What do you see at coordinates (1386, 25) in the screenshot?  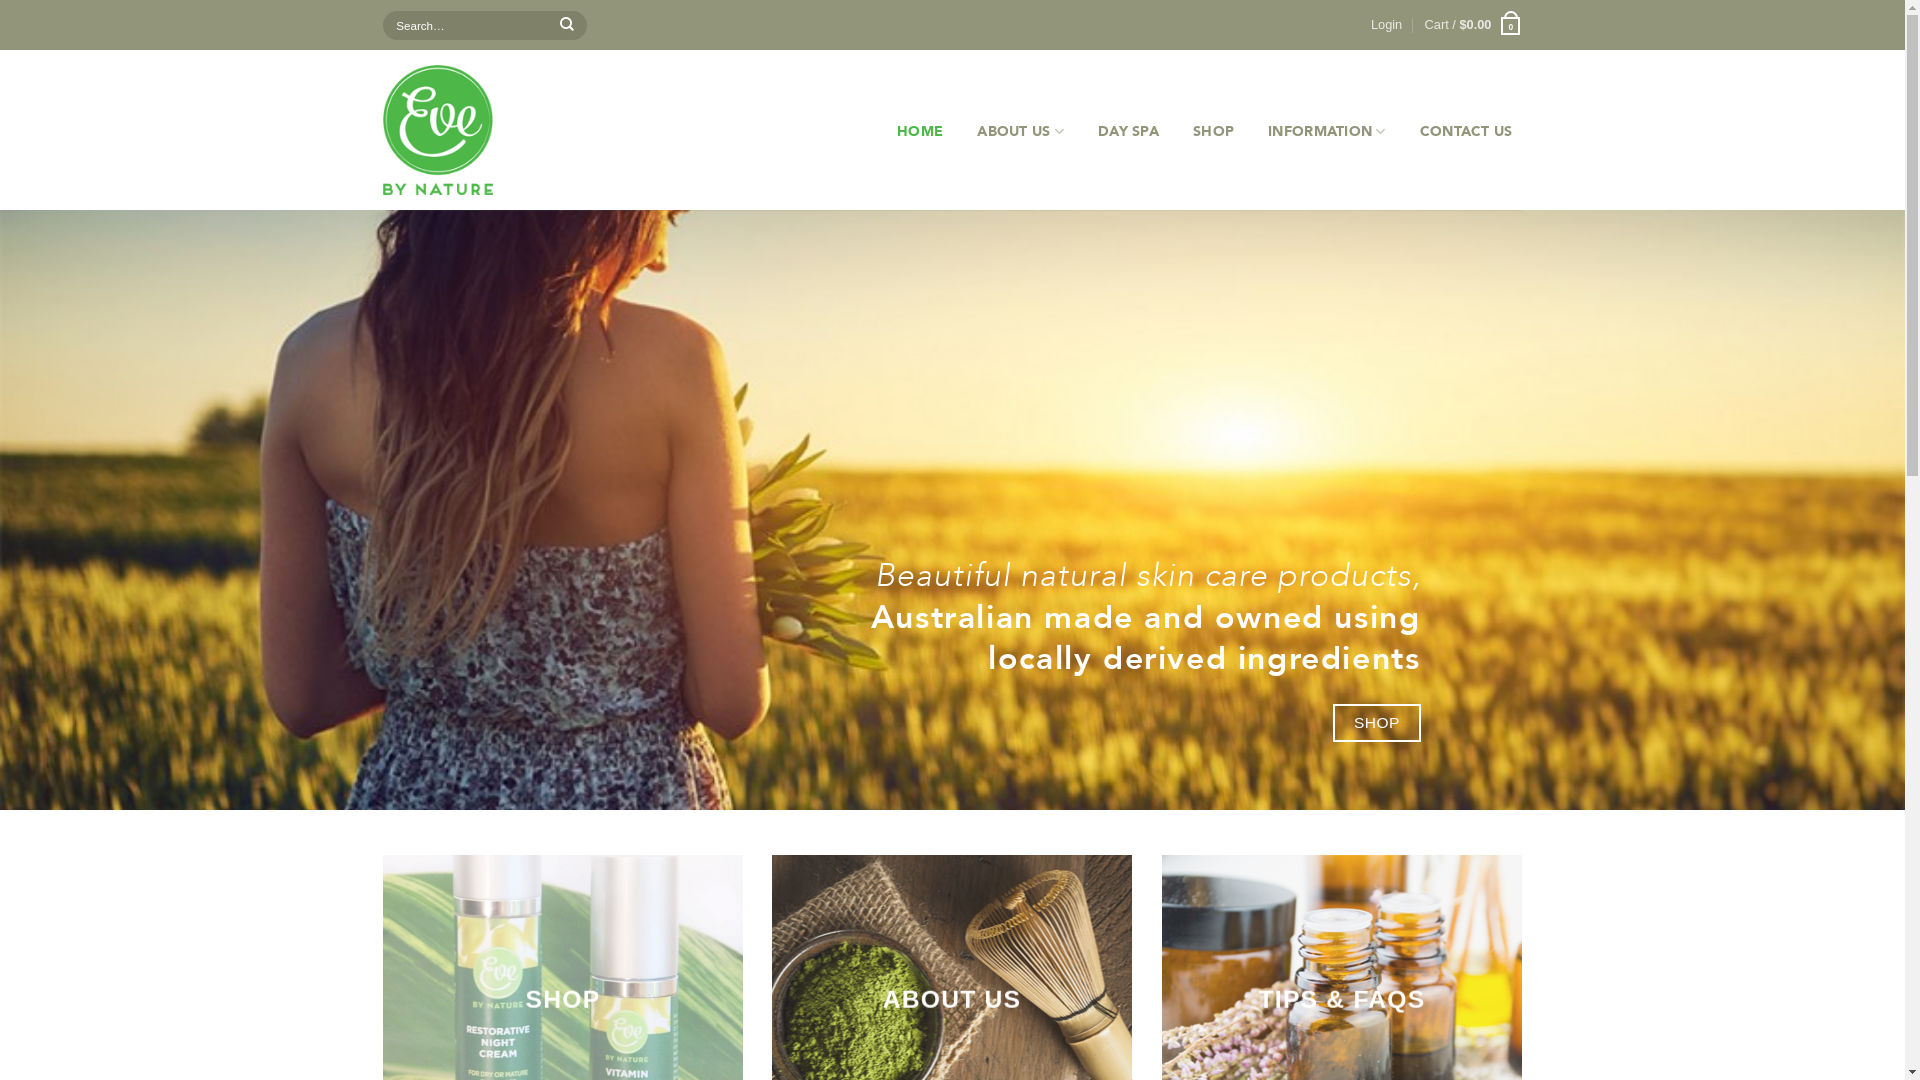 I see `Login` at bounding box center [1386, 25].